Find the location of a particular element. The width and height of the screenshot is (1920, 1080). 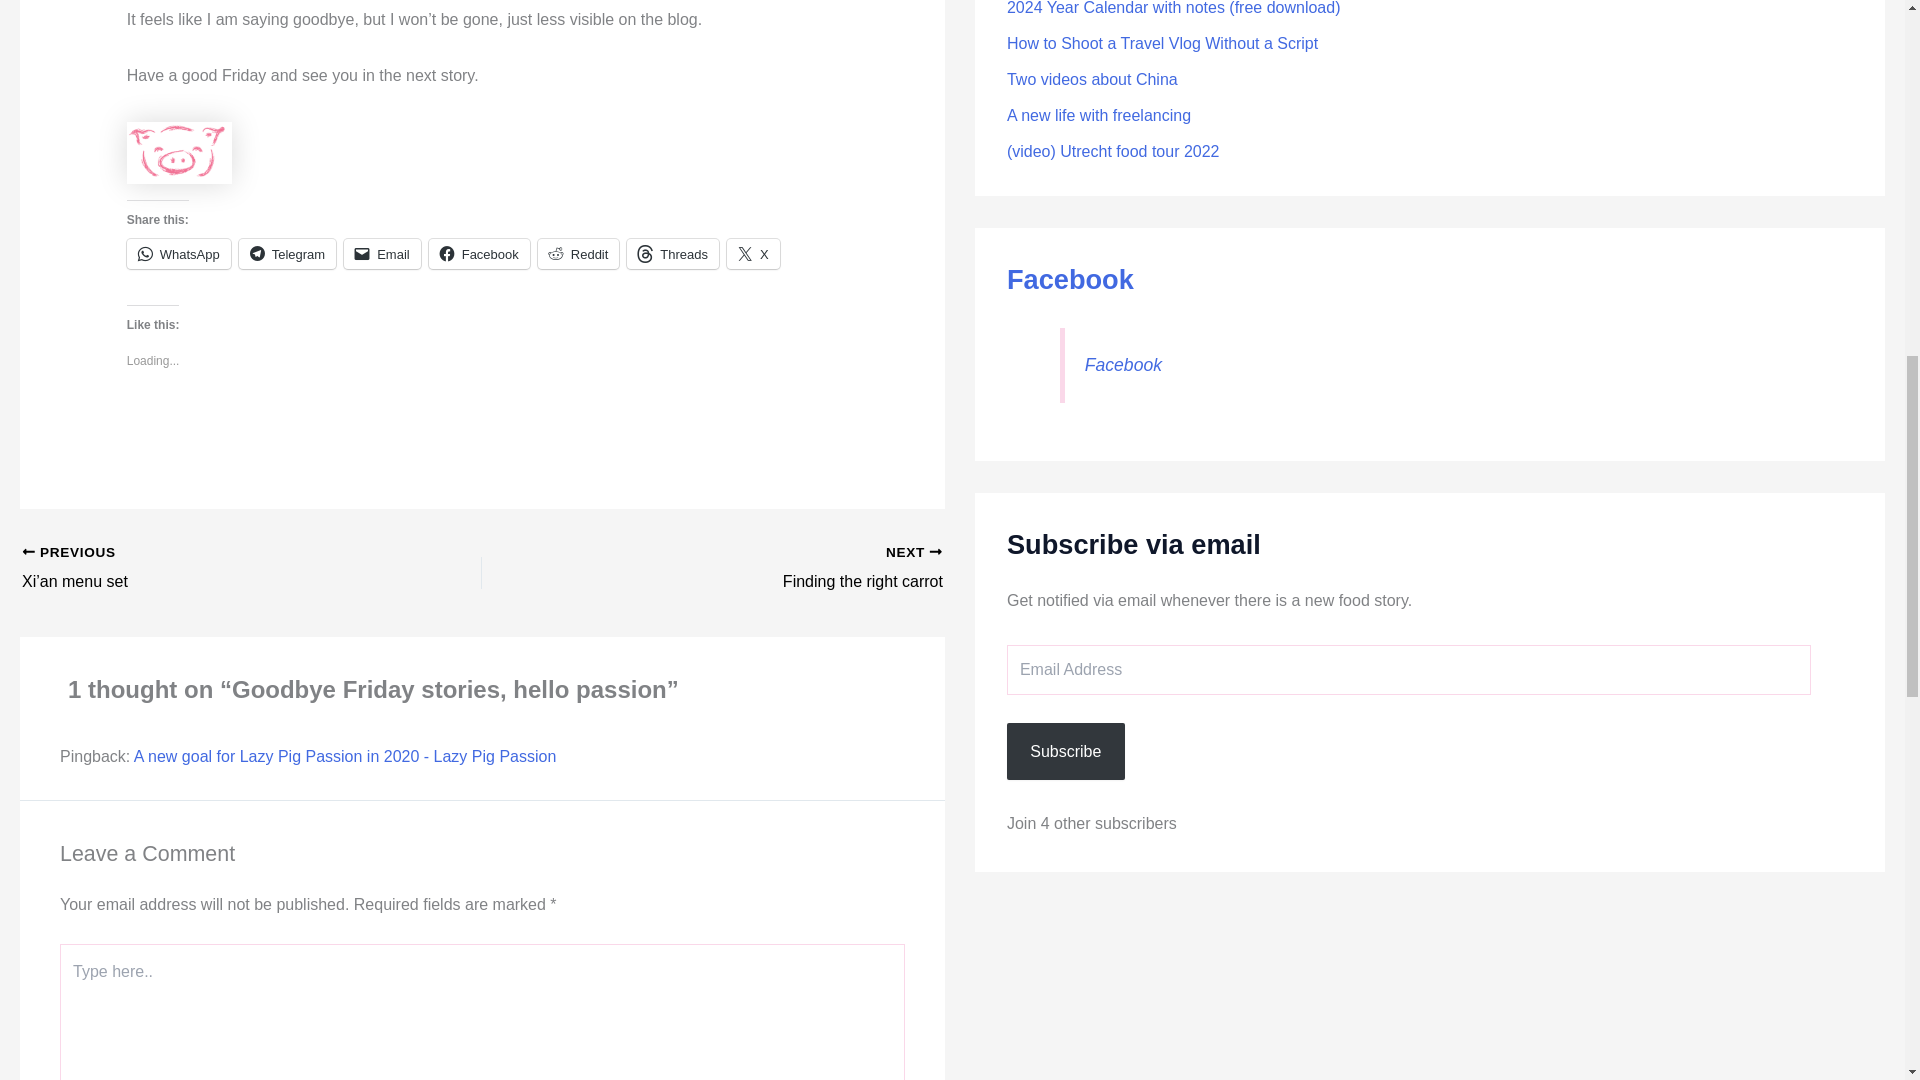

Click to share on WhatsApp is located at coordinates (178, 253).